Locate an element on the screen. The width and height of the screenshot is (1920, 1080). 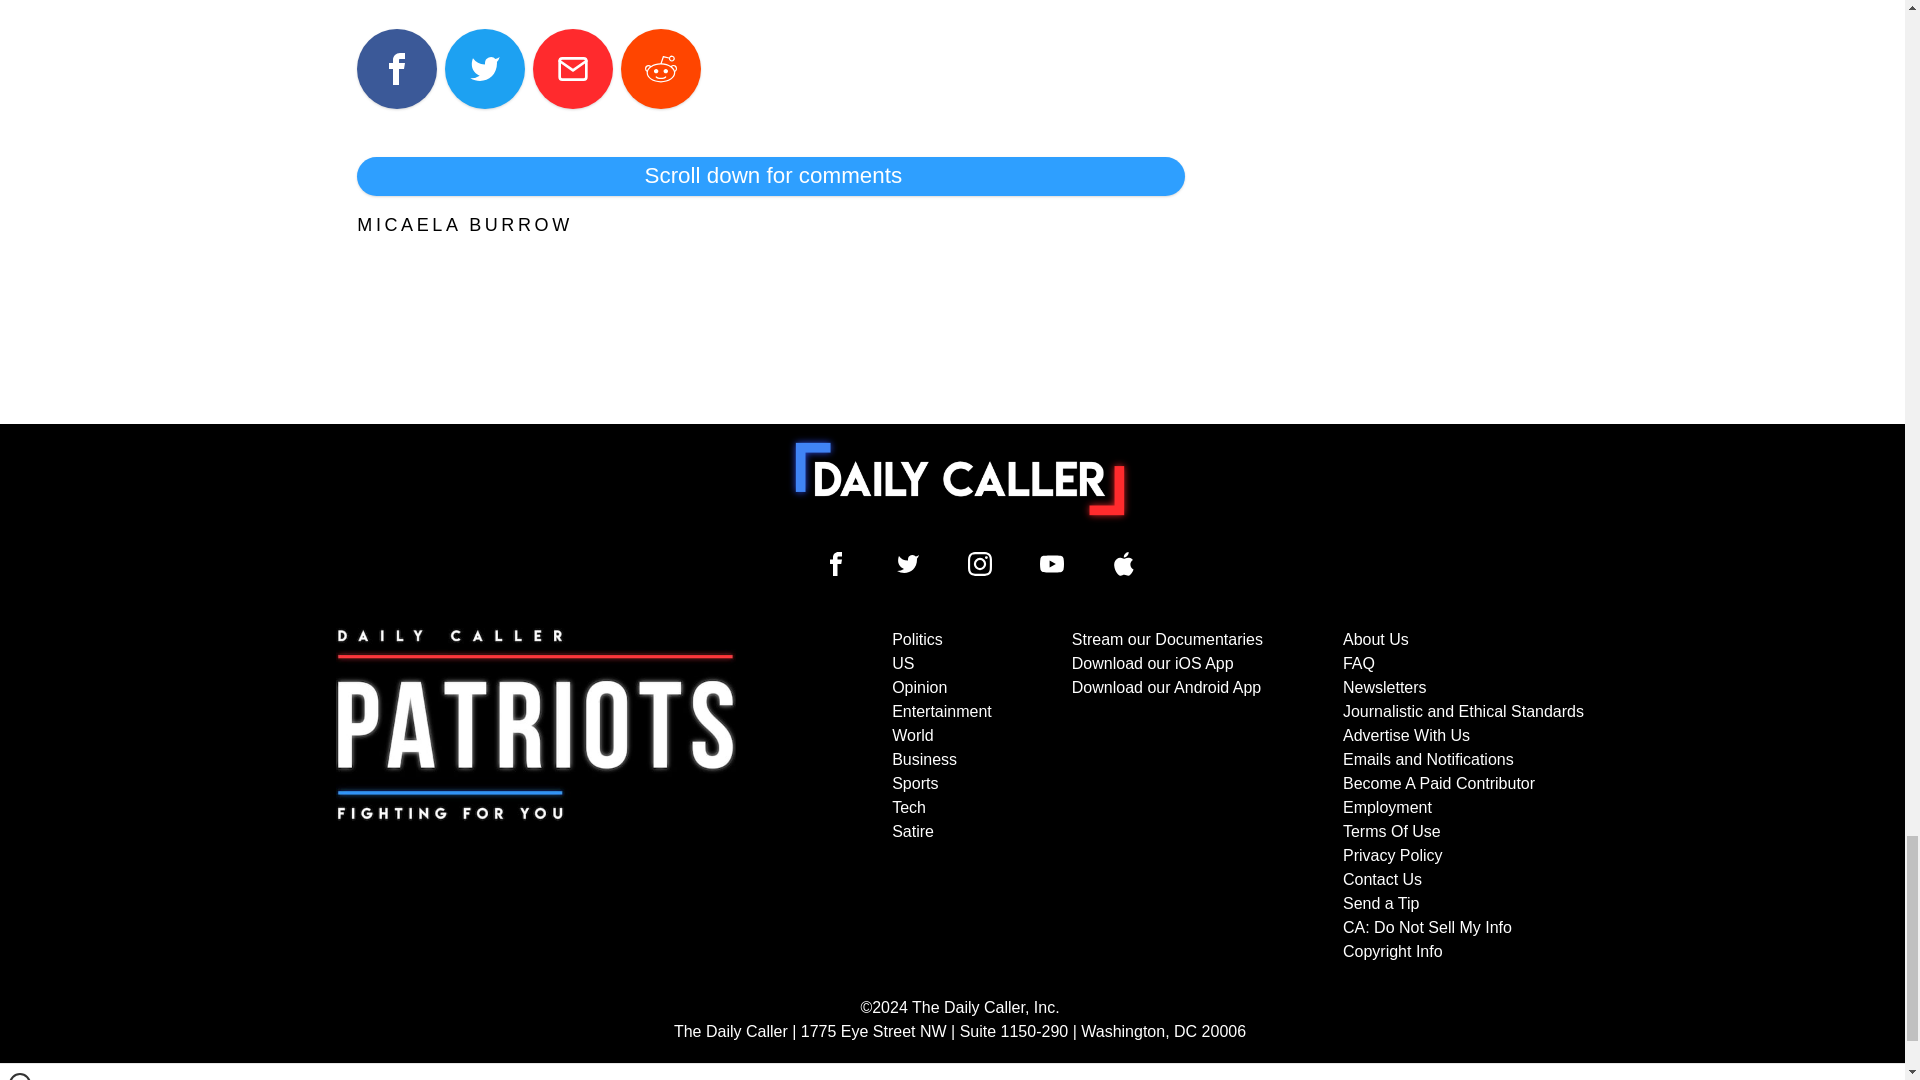
Daily Caller Instagram is located at coordinates (980, 563).